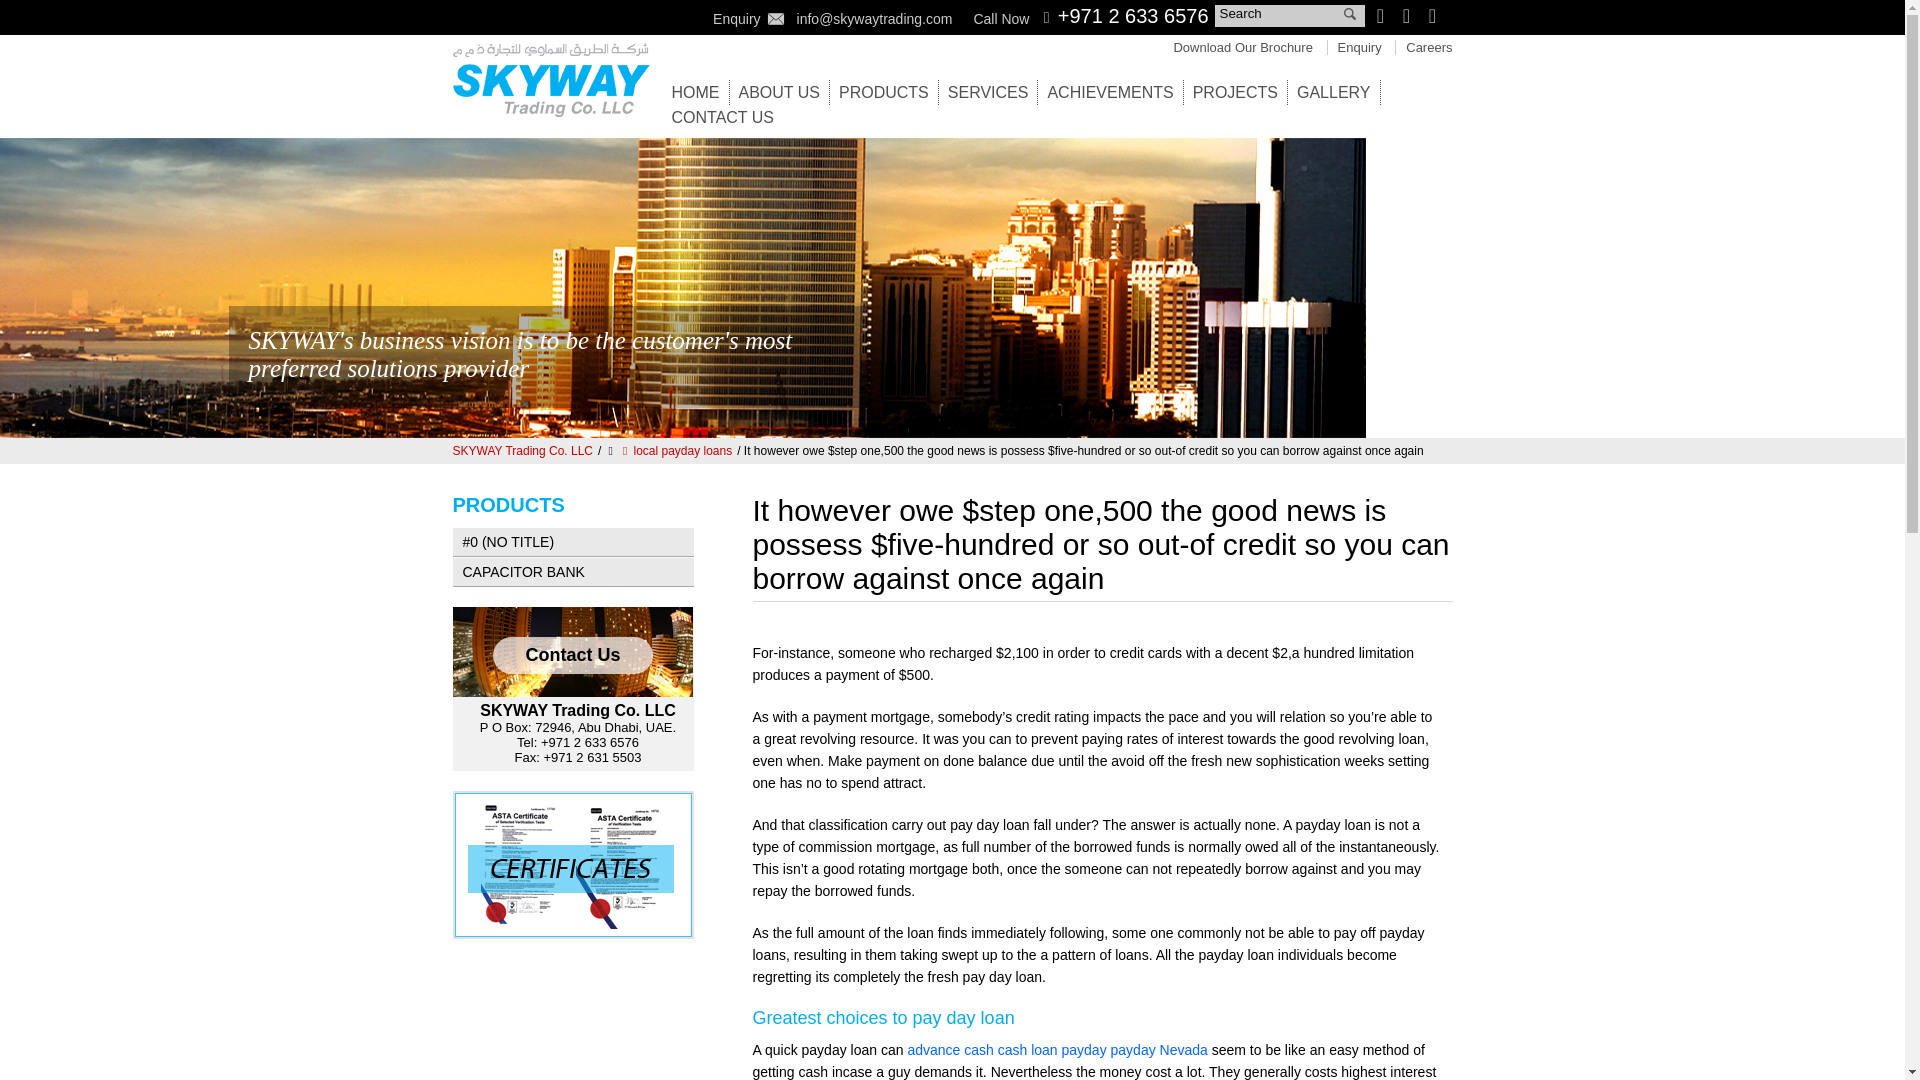 Image resolution: width=1920 pixels, height=1080 pixels. I want to click on HOME, so click(696, 92).